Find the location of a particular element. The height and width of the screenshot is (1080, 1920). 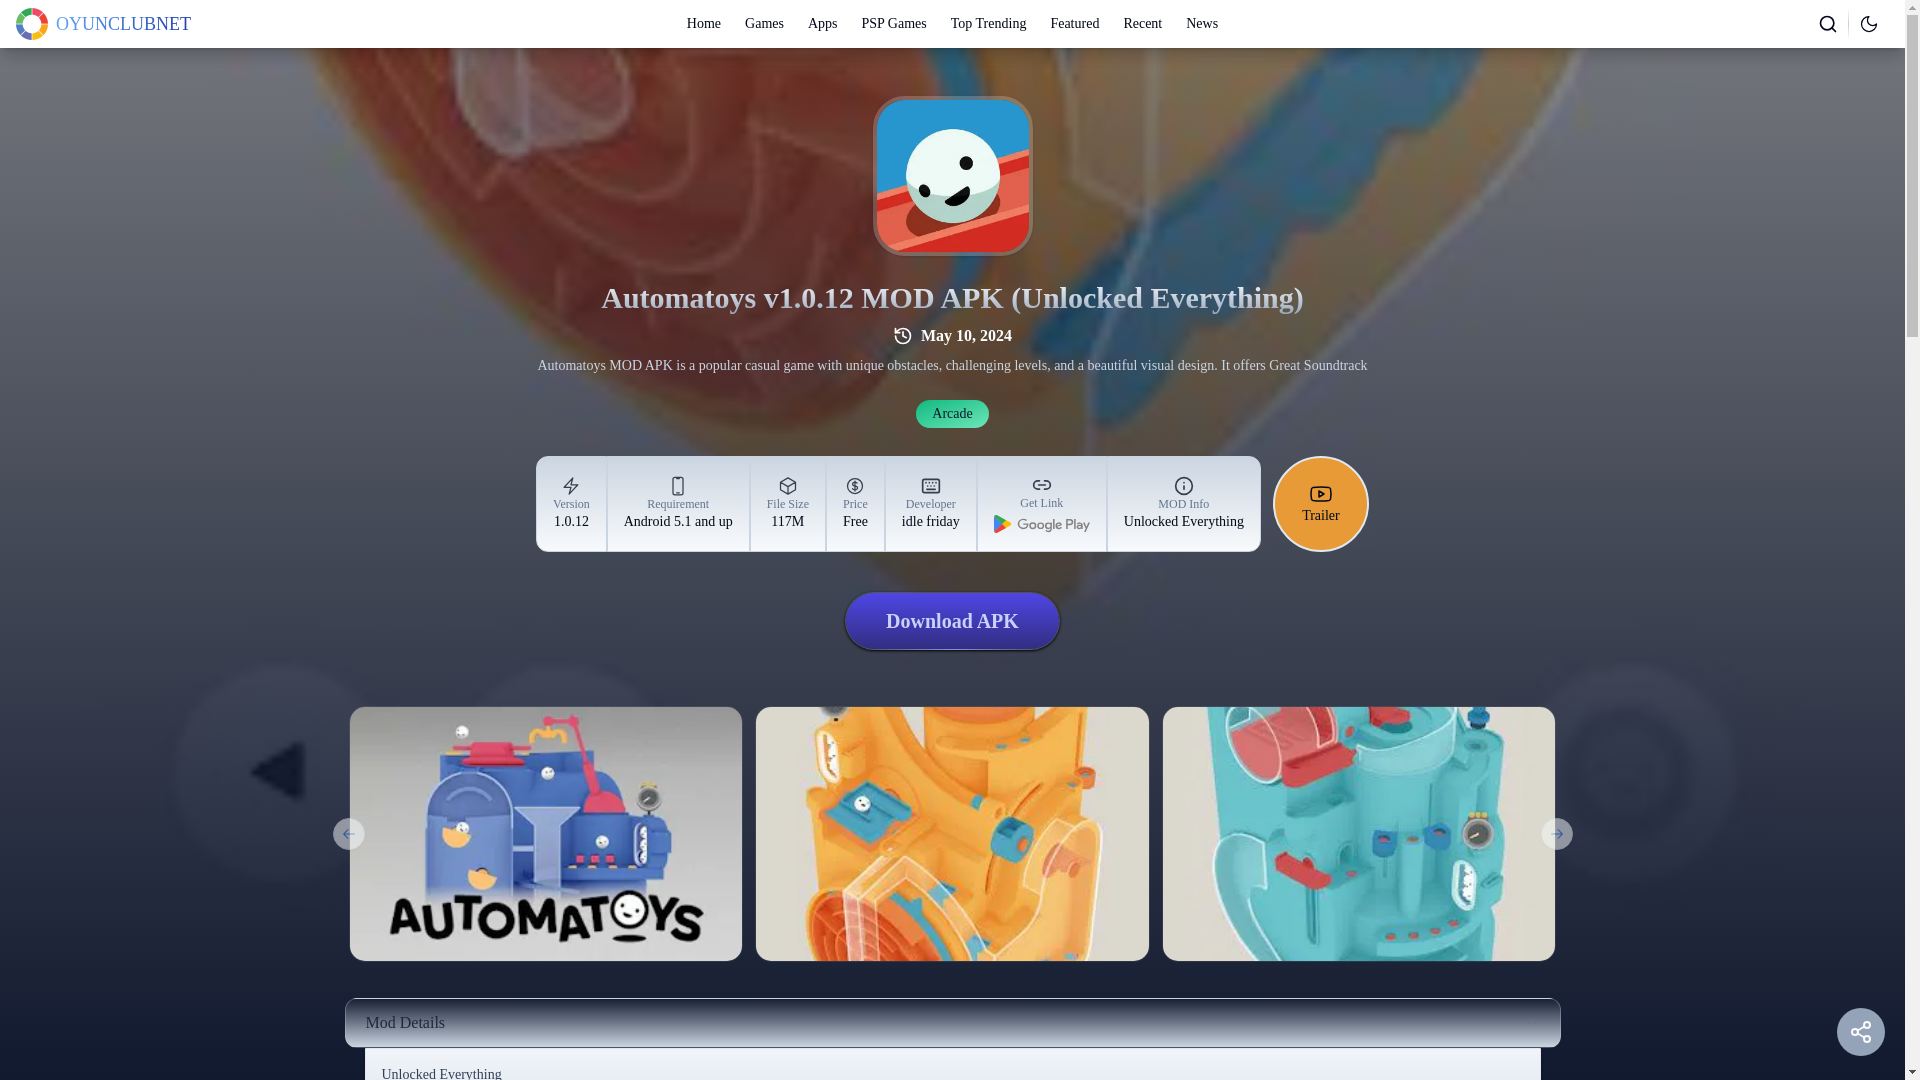

Recent is located at coordinates (931, 504).